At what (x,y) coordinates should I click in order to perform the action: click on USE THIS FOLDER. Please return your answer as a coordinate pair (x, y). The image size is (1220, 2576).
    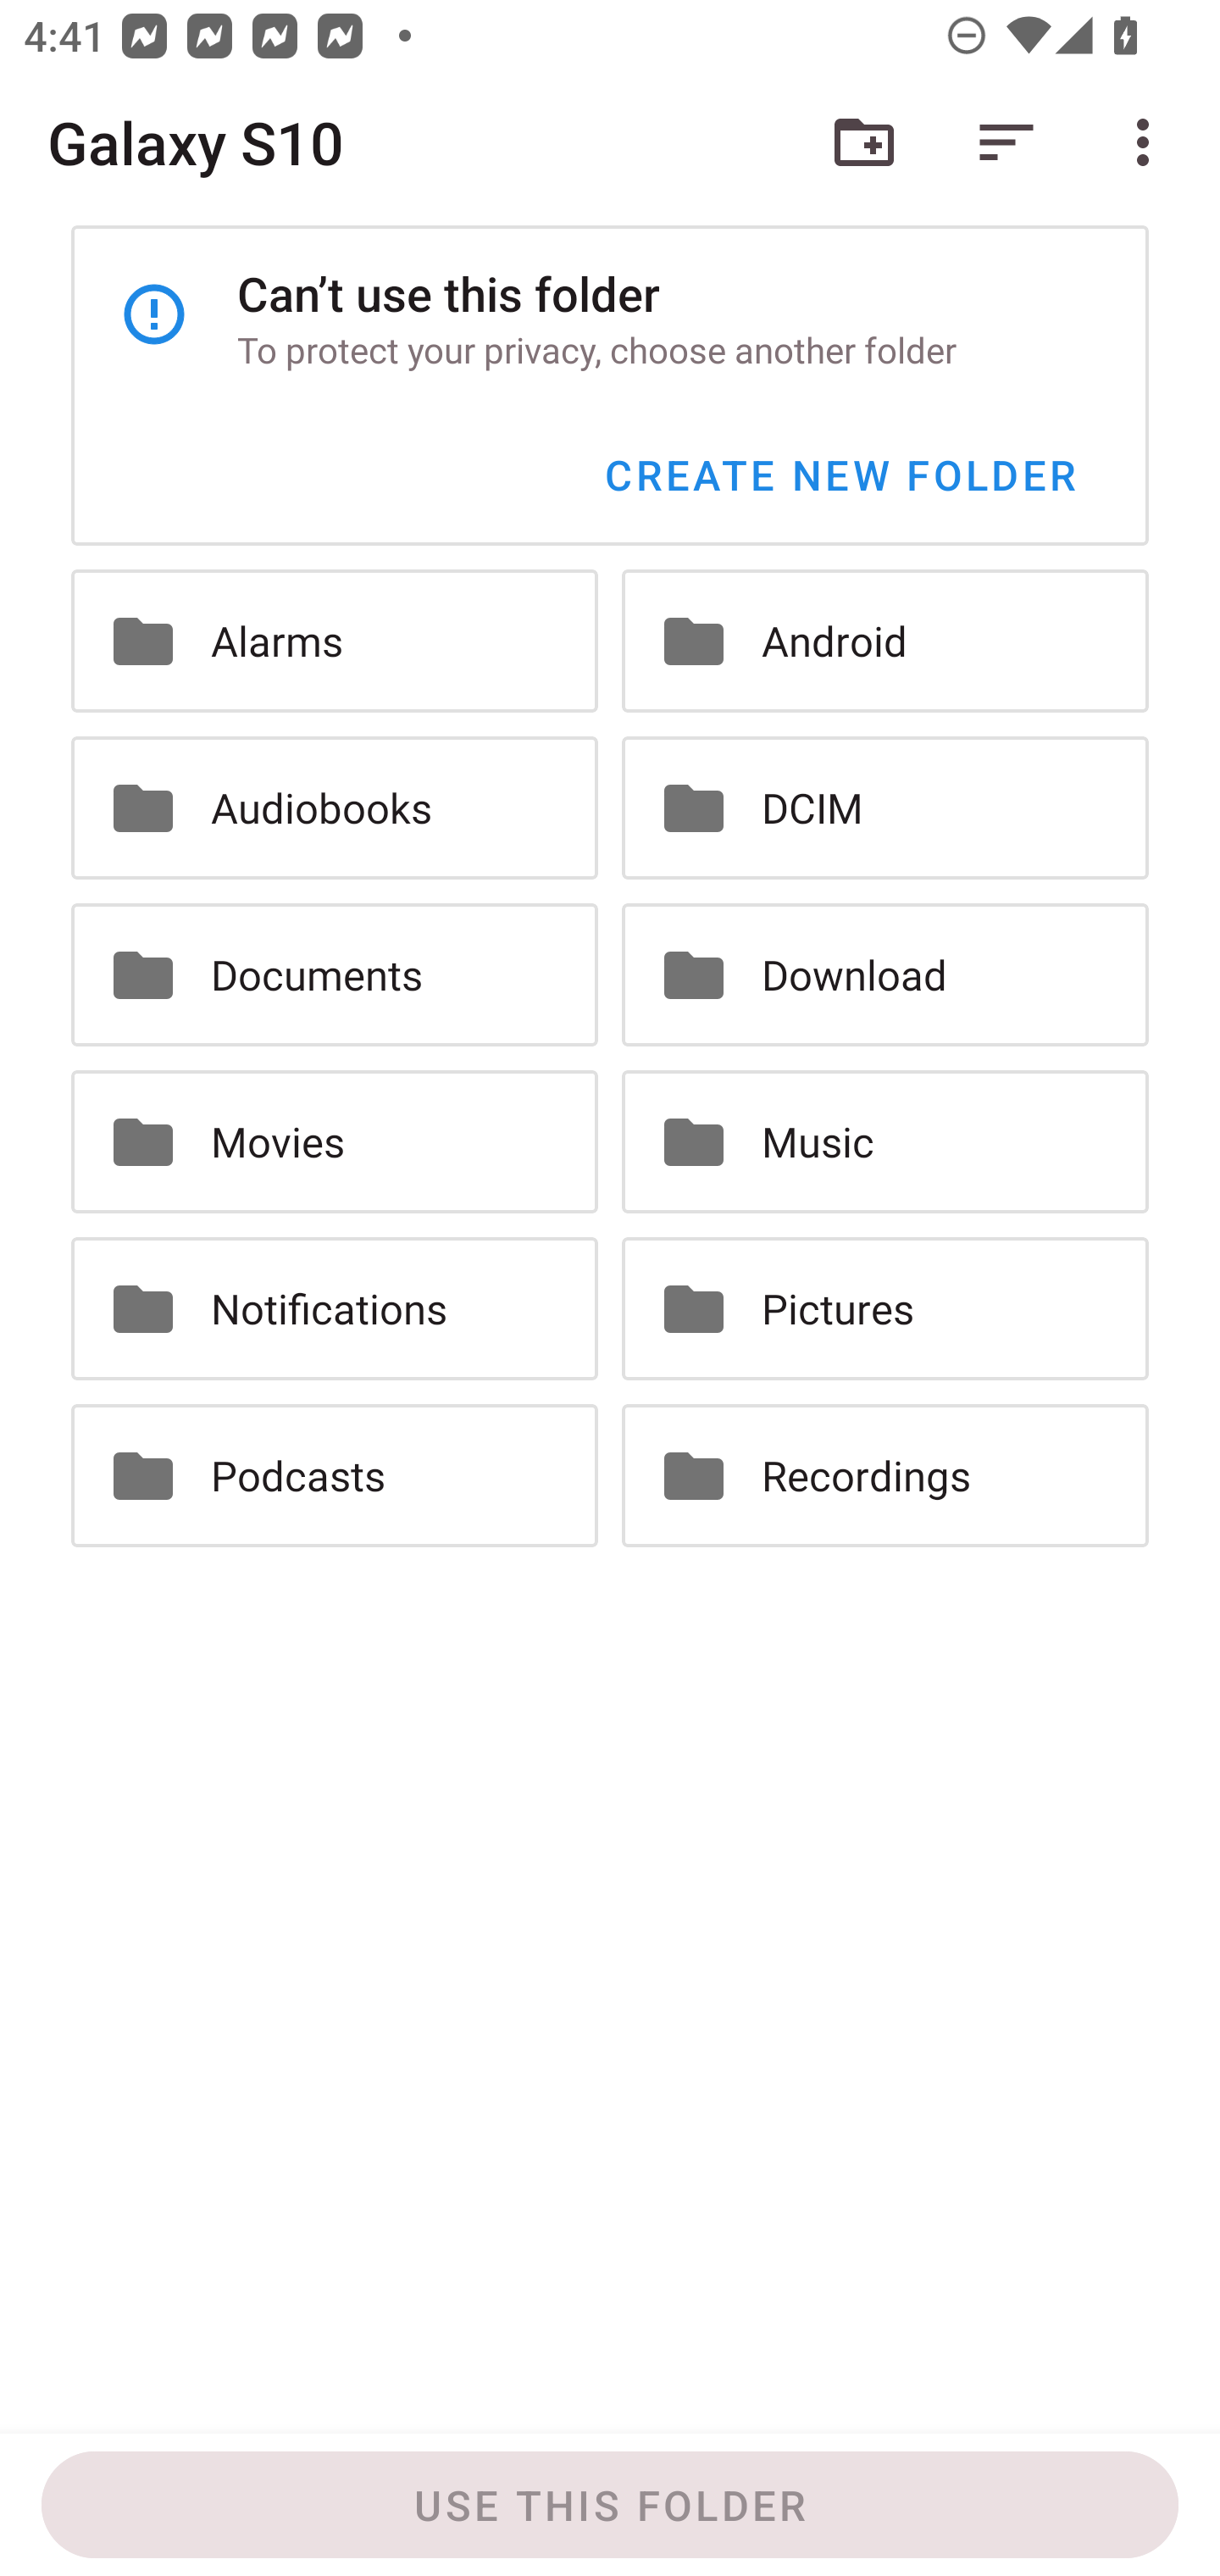
    Looking at the image, I should click on (610, 2505).